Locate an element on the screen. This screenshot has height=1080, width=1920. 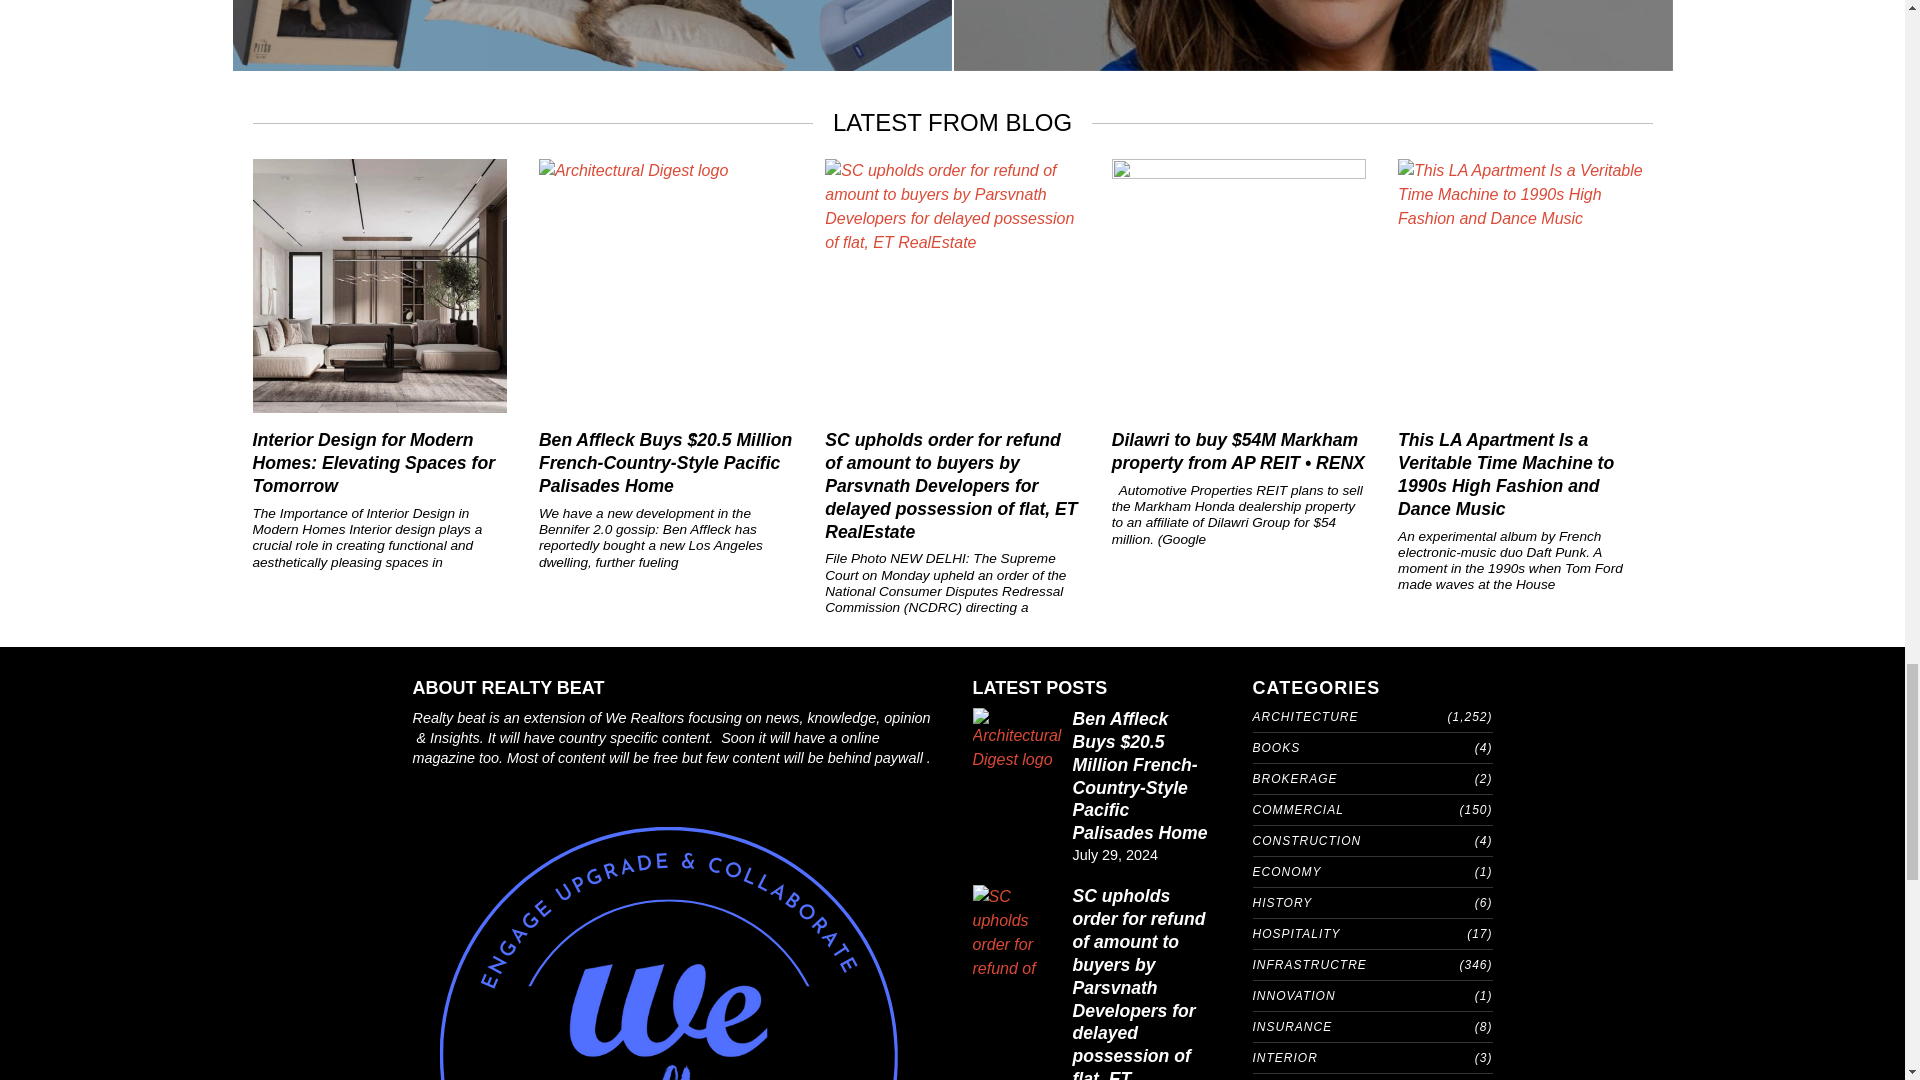
The Best Dog Beds for Your Furry Best Friend 7 is located at coordinates (591, 36).